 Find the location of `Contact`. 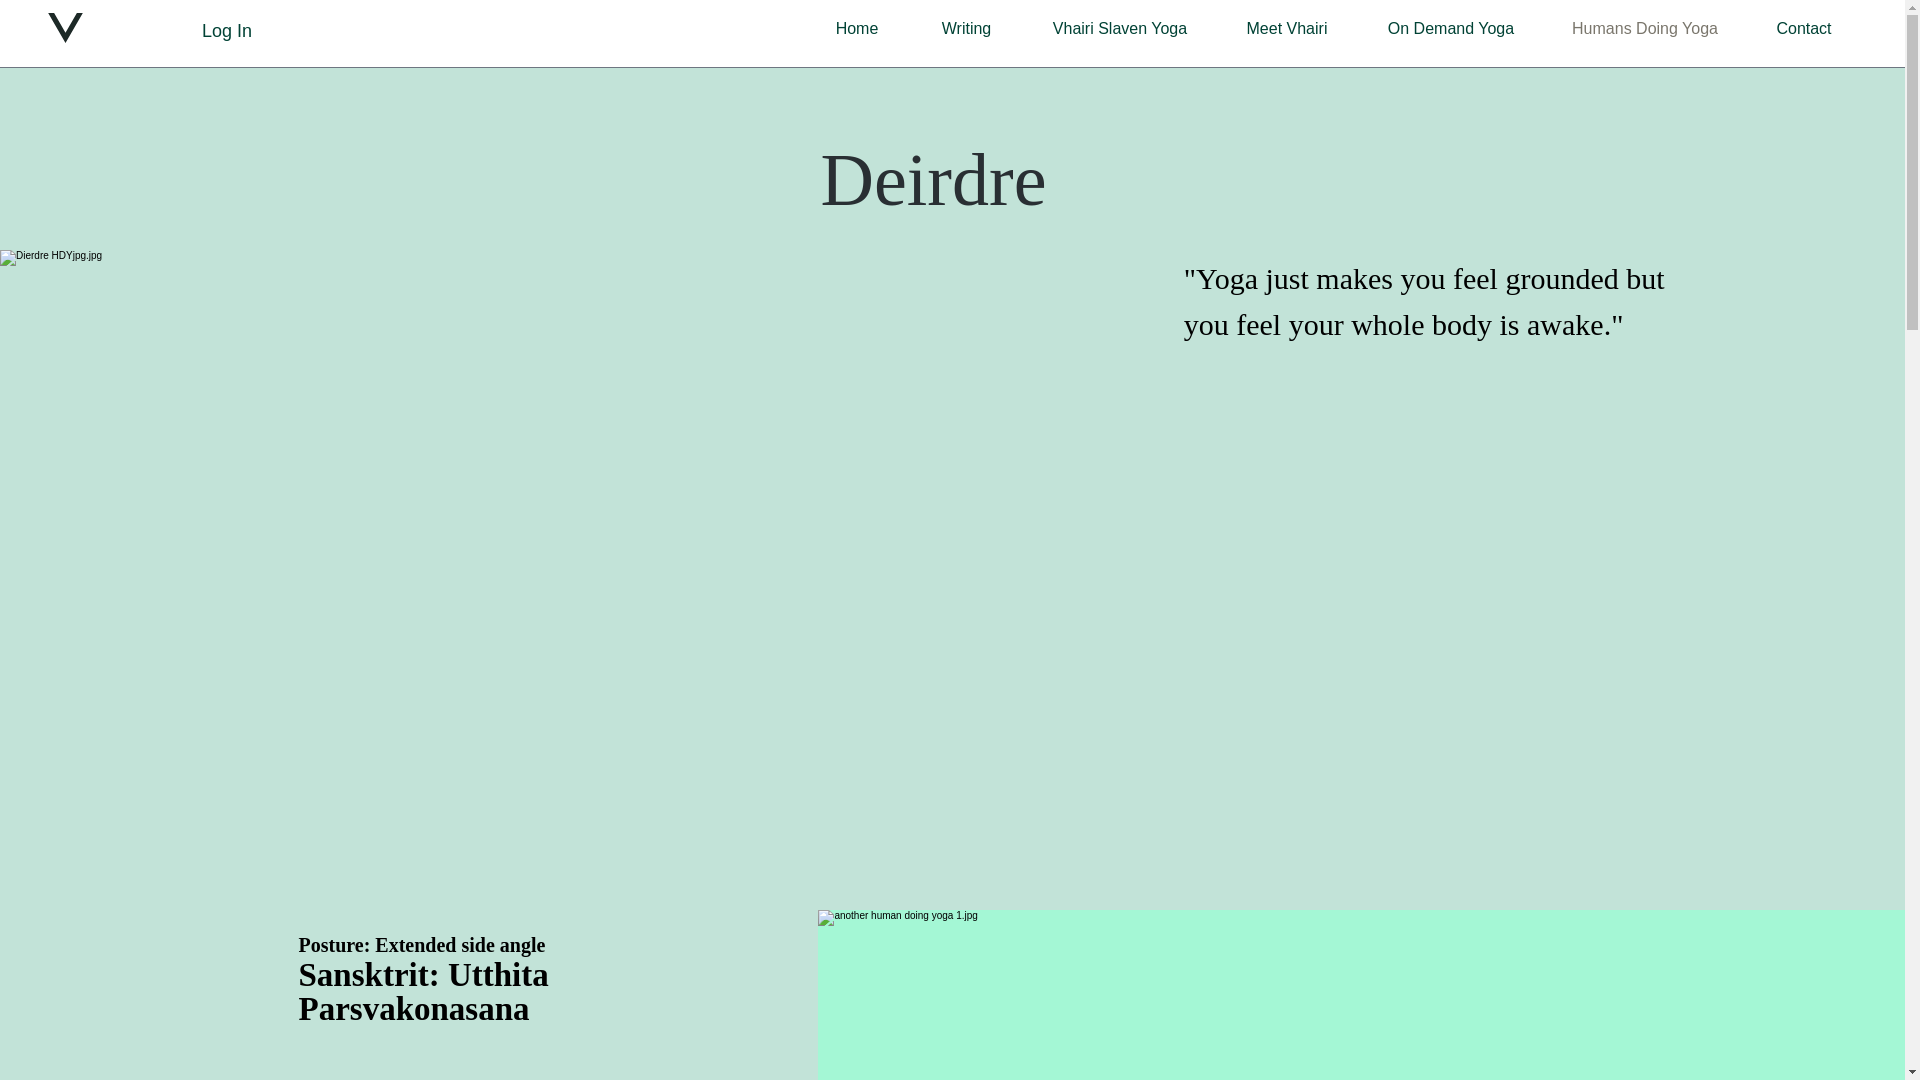

Contact is located at coordinates (1804, 29).